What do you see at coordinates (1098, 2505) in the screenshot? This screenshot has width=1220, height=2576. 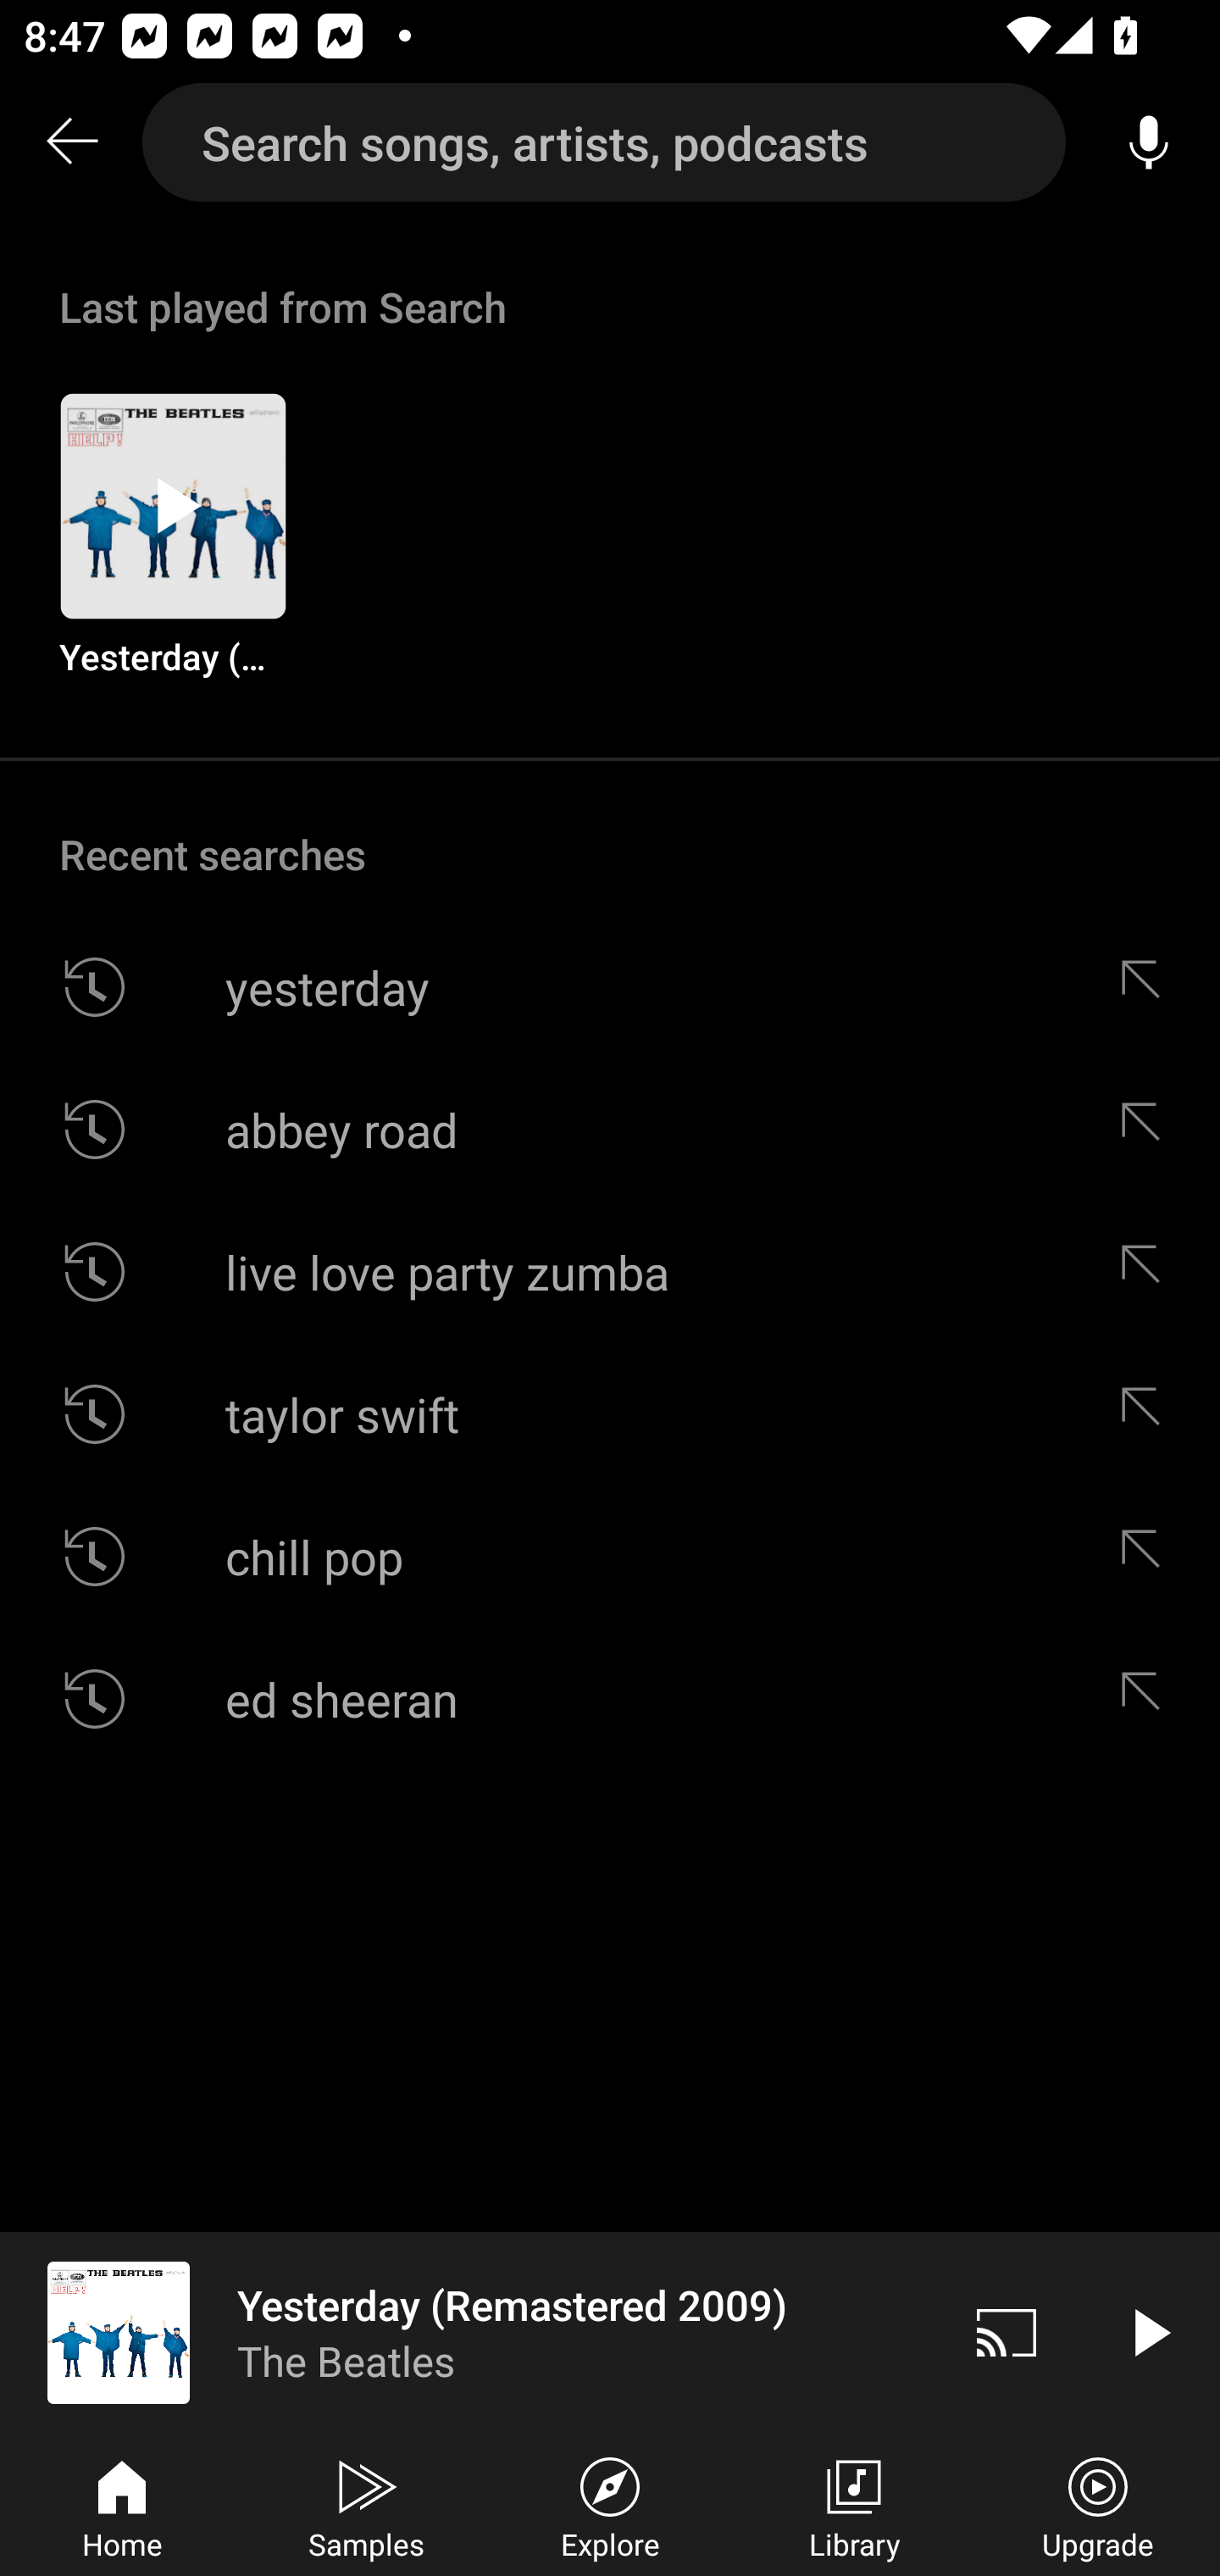 I see `Upgrade` at bounding box center [1098, 2505].